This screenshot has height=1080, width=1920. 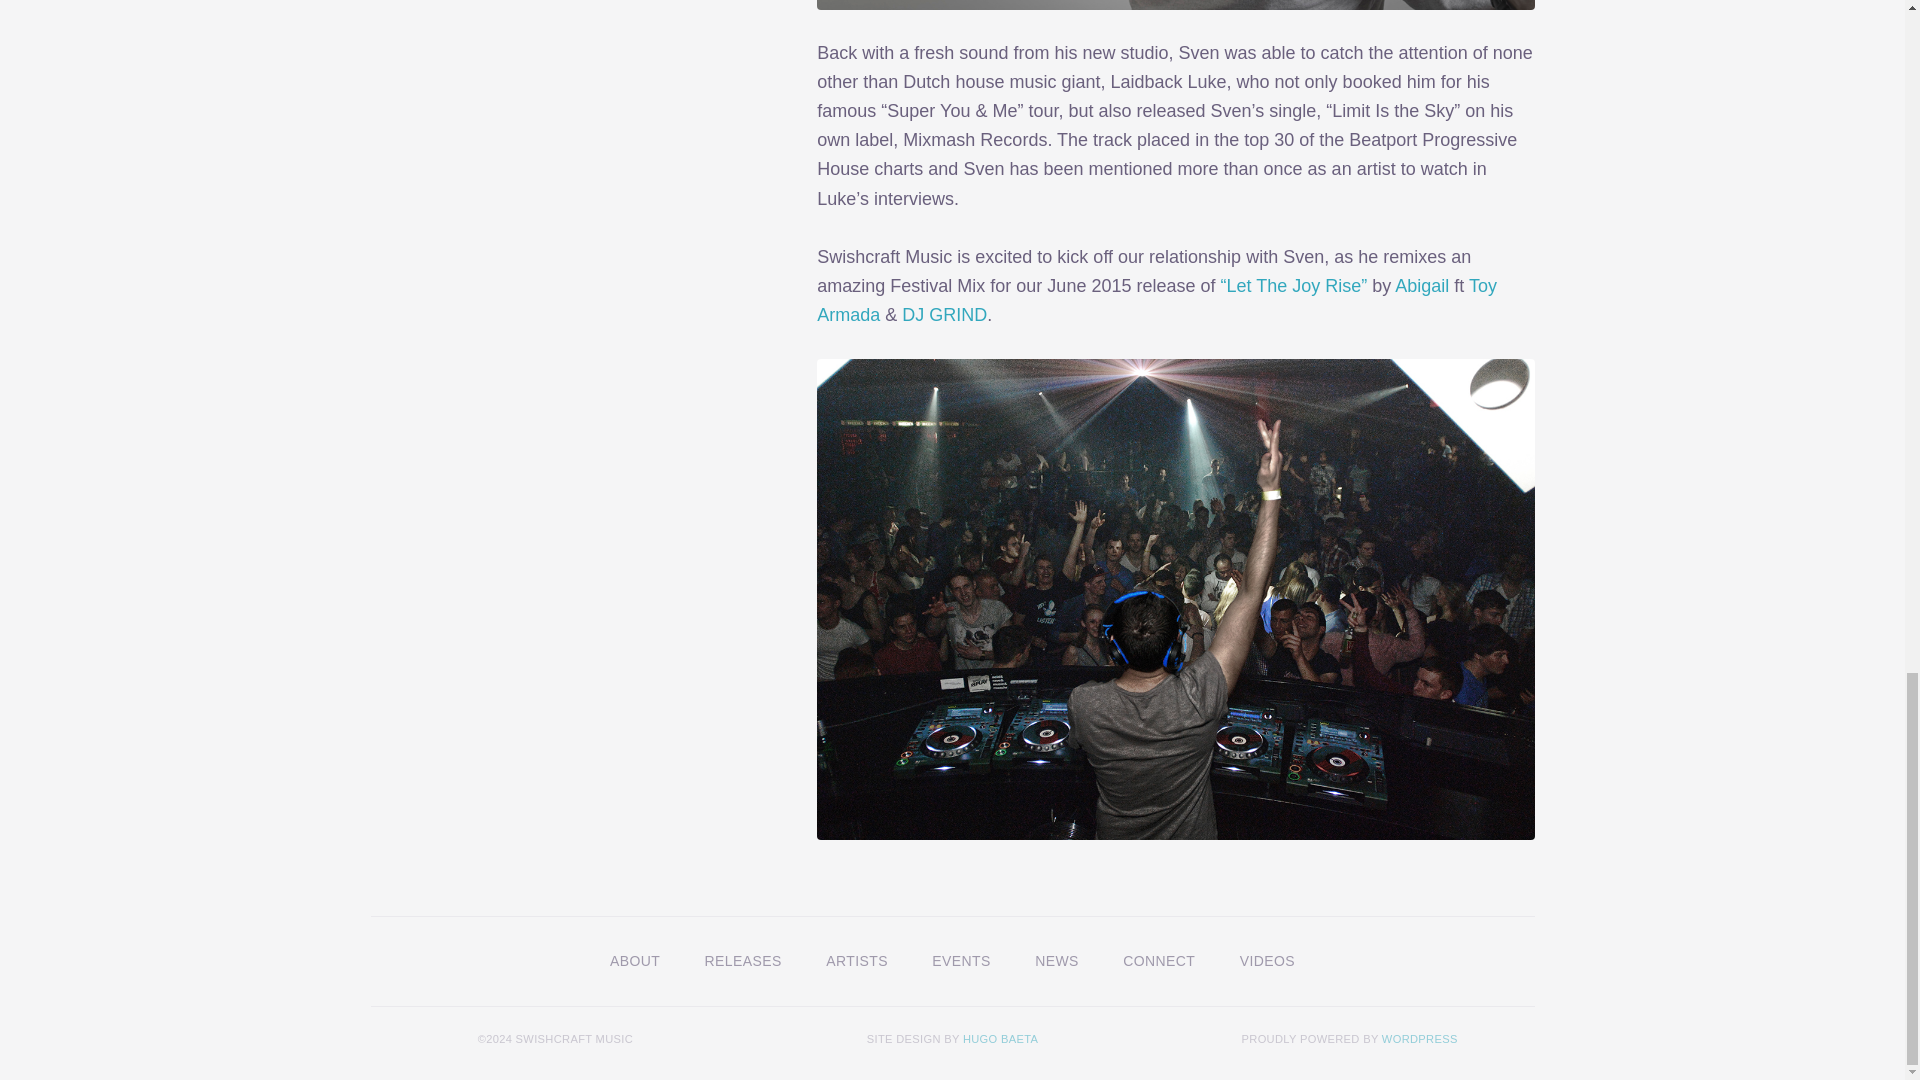 What do you see at coordinates (1000, 1038) in the screenshot?
I see `HUGO BAETA` at bounding box center [1000, 1038].